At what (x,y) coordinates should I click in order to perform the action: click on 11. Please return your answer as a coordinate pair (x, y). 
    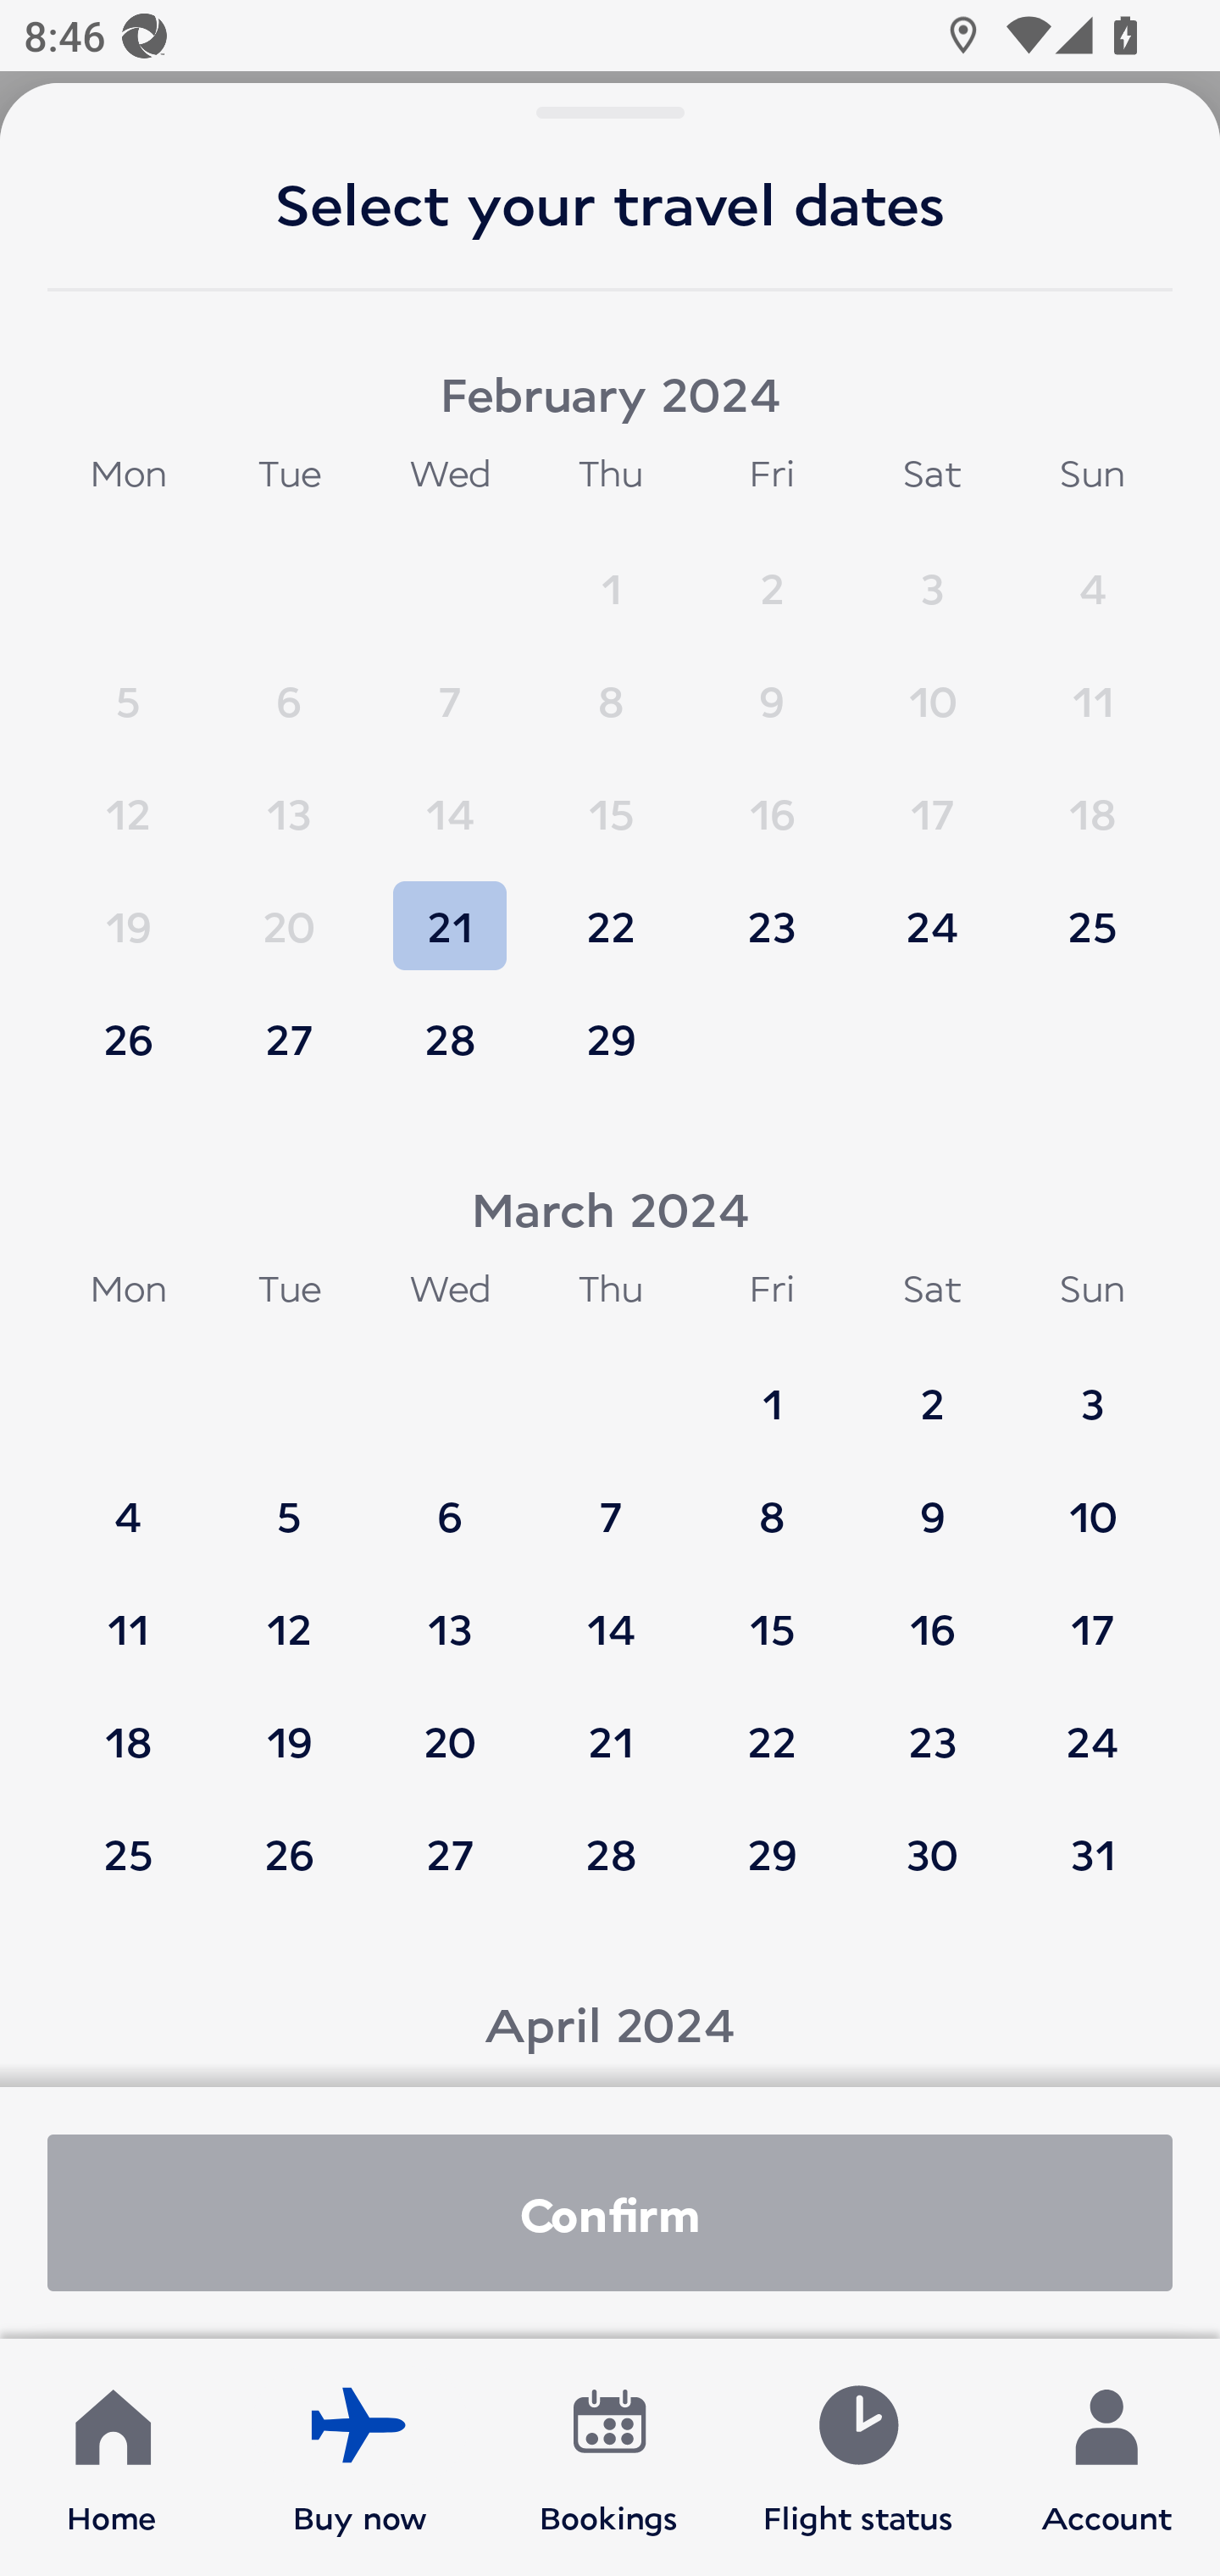
    Looking at the image, I should click on (128, 1613).